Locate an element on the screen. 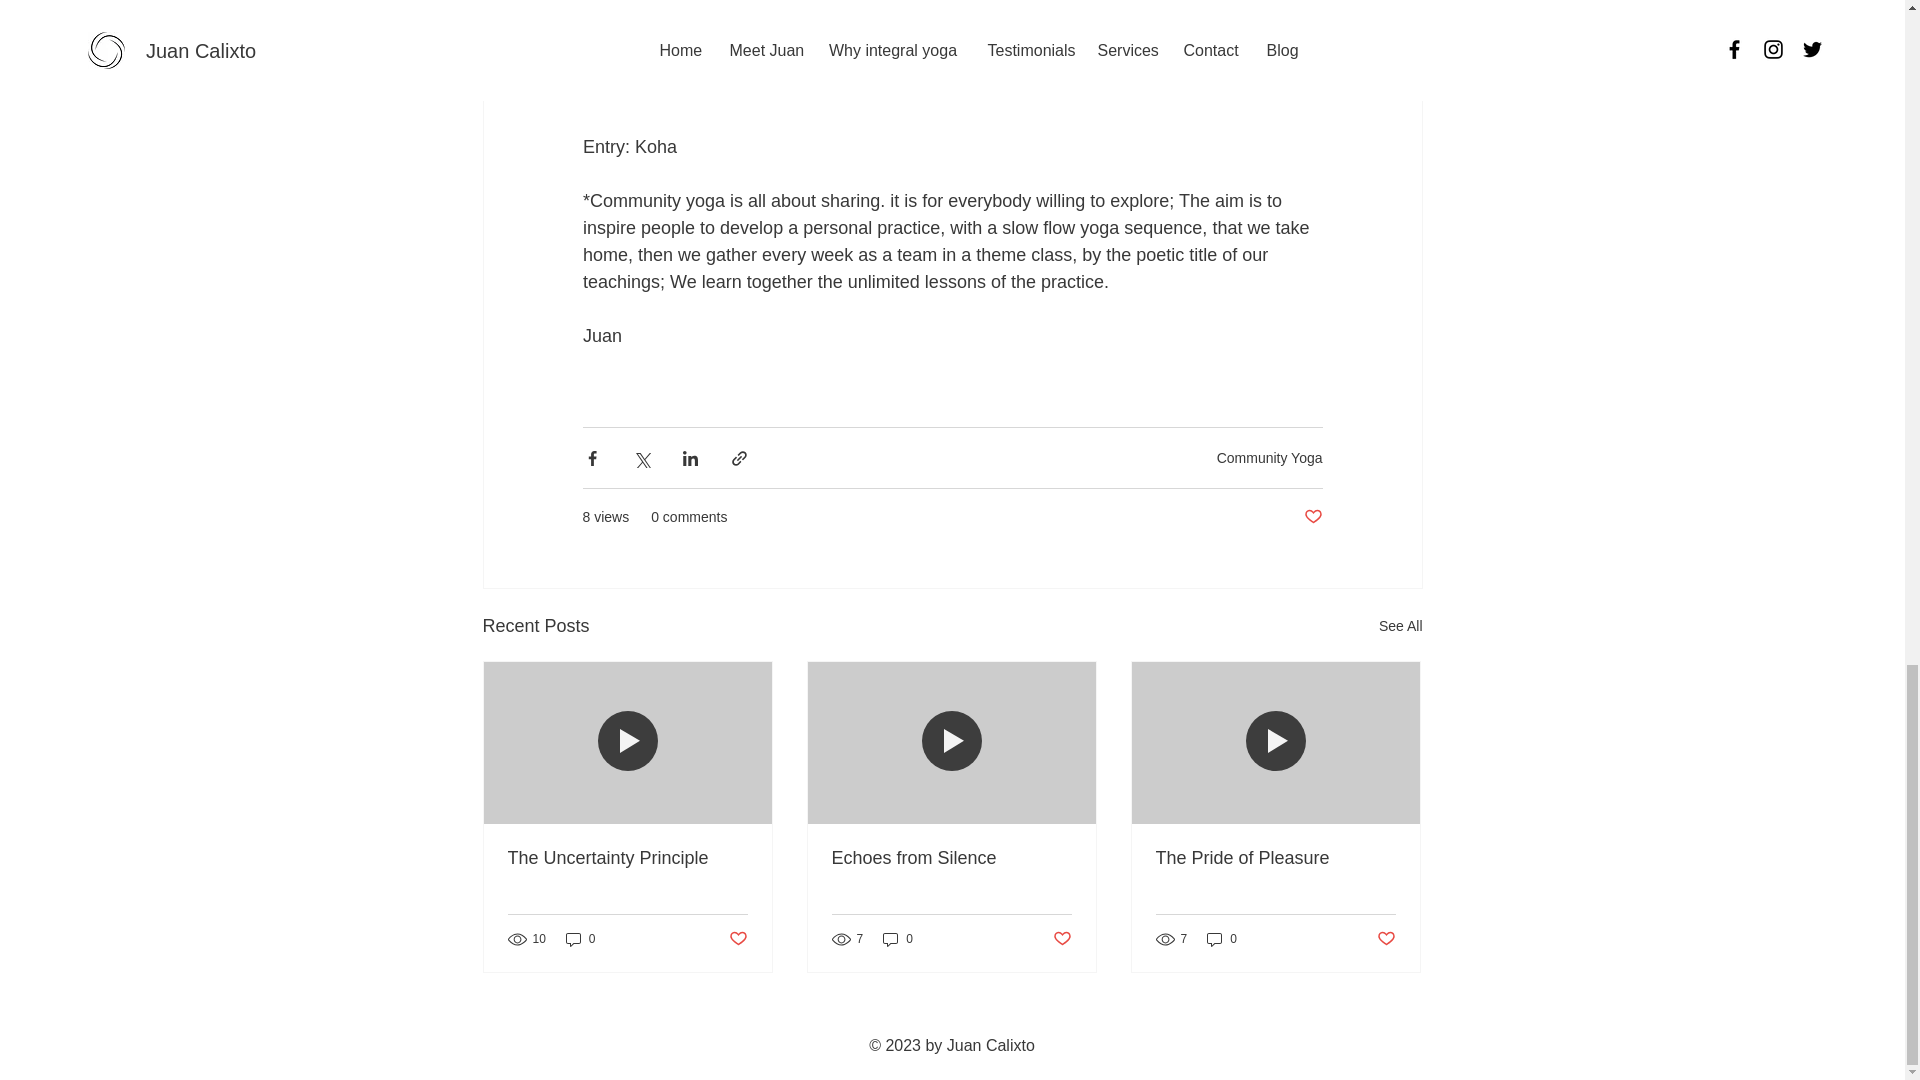 This screenshot has height=1080, width=1920. Post not marked as liked is located at coordinates (1312, 517).